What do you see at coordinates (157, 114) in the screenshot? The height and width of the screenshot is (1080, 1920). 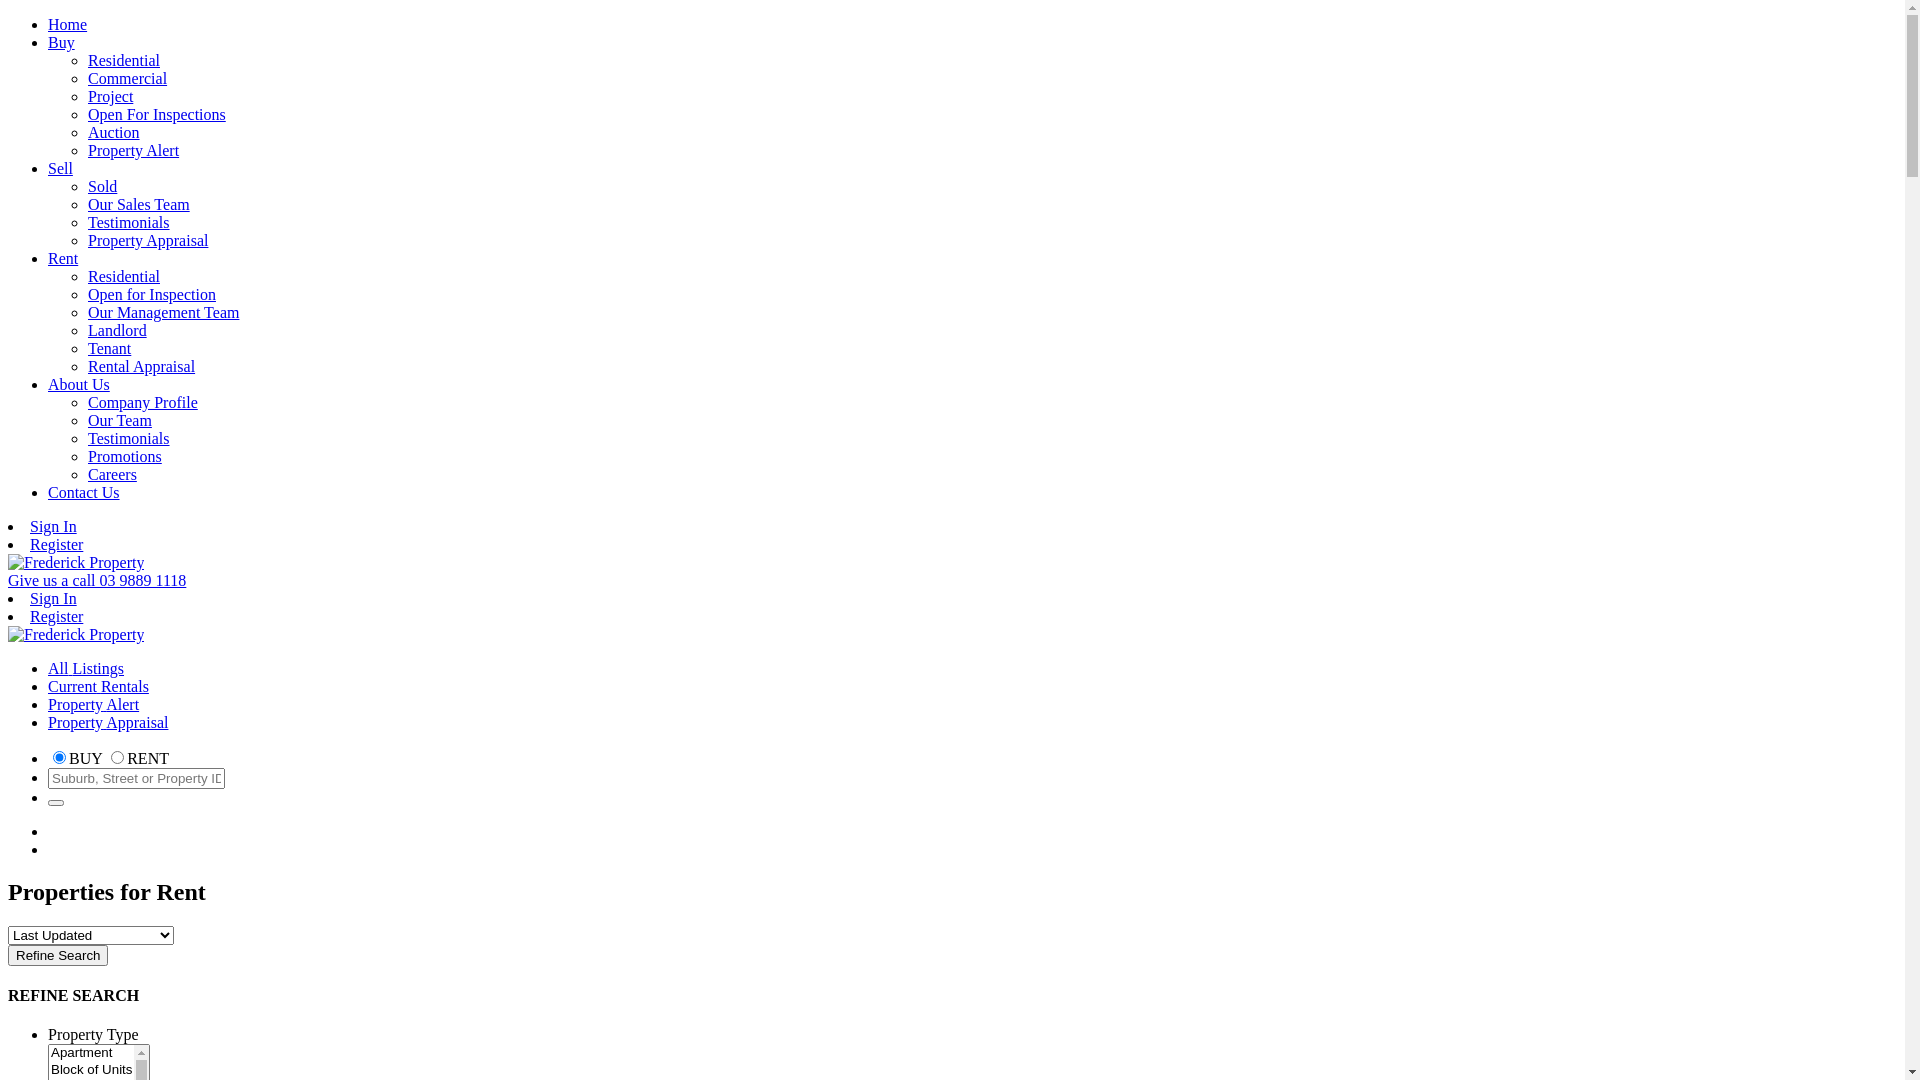 I see `Open For Inspections` at bounding box center [157, 114].